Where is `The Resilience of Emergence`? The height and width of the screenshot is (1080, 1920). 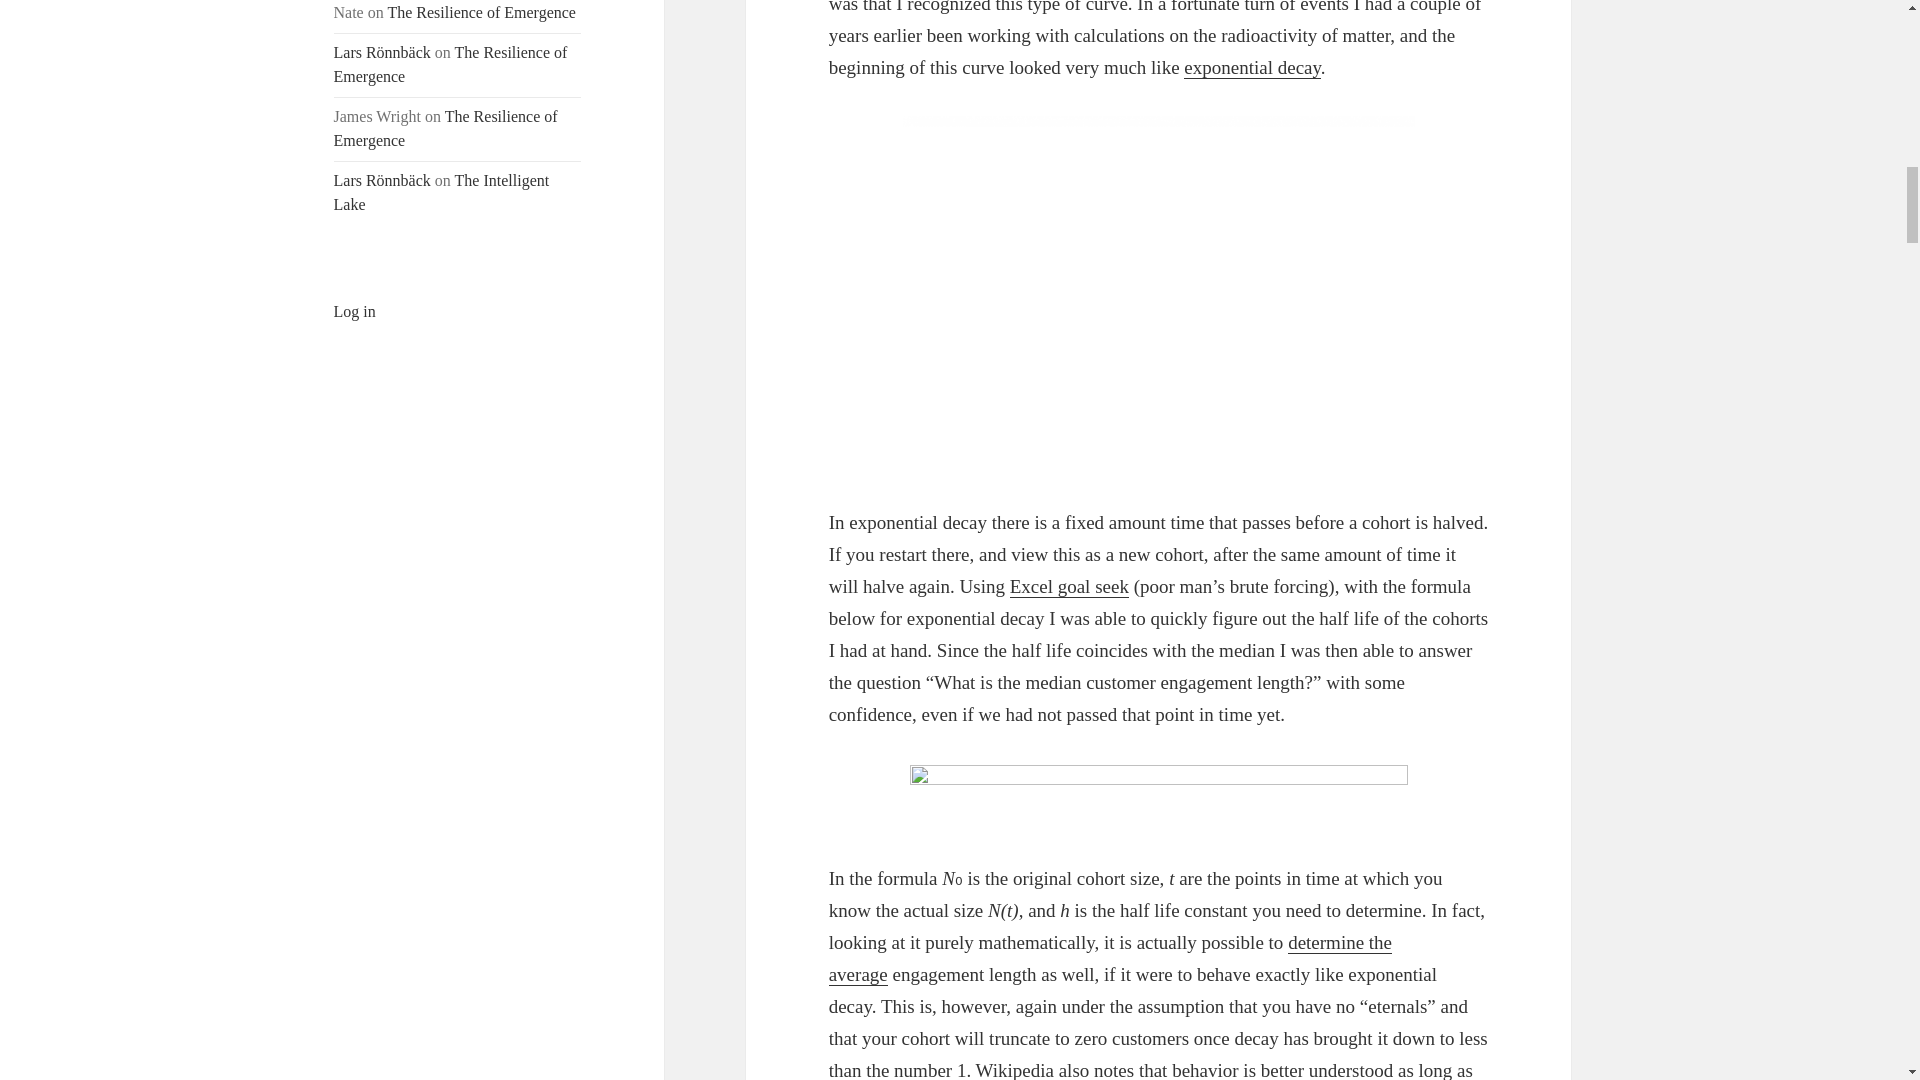
The Resilience of Emergence is located at coordinates (482, 12).